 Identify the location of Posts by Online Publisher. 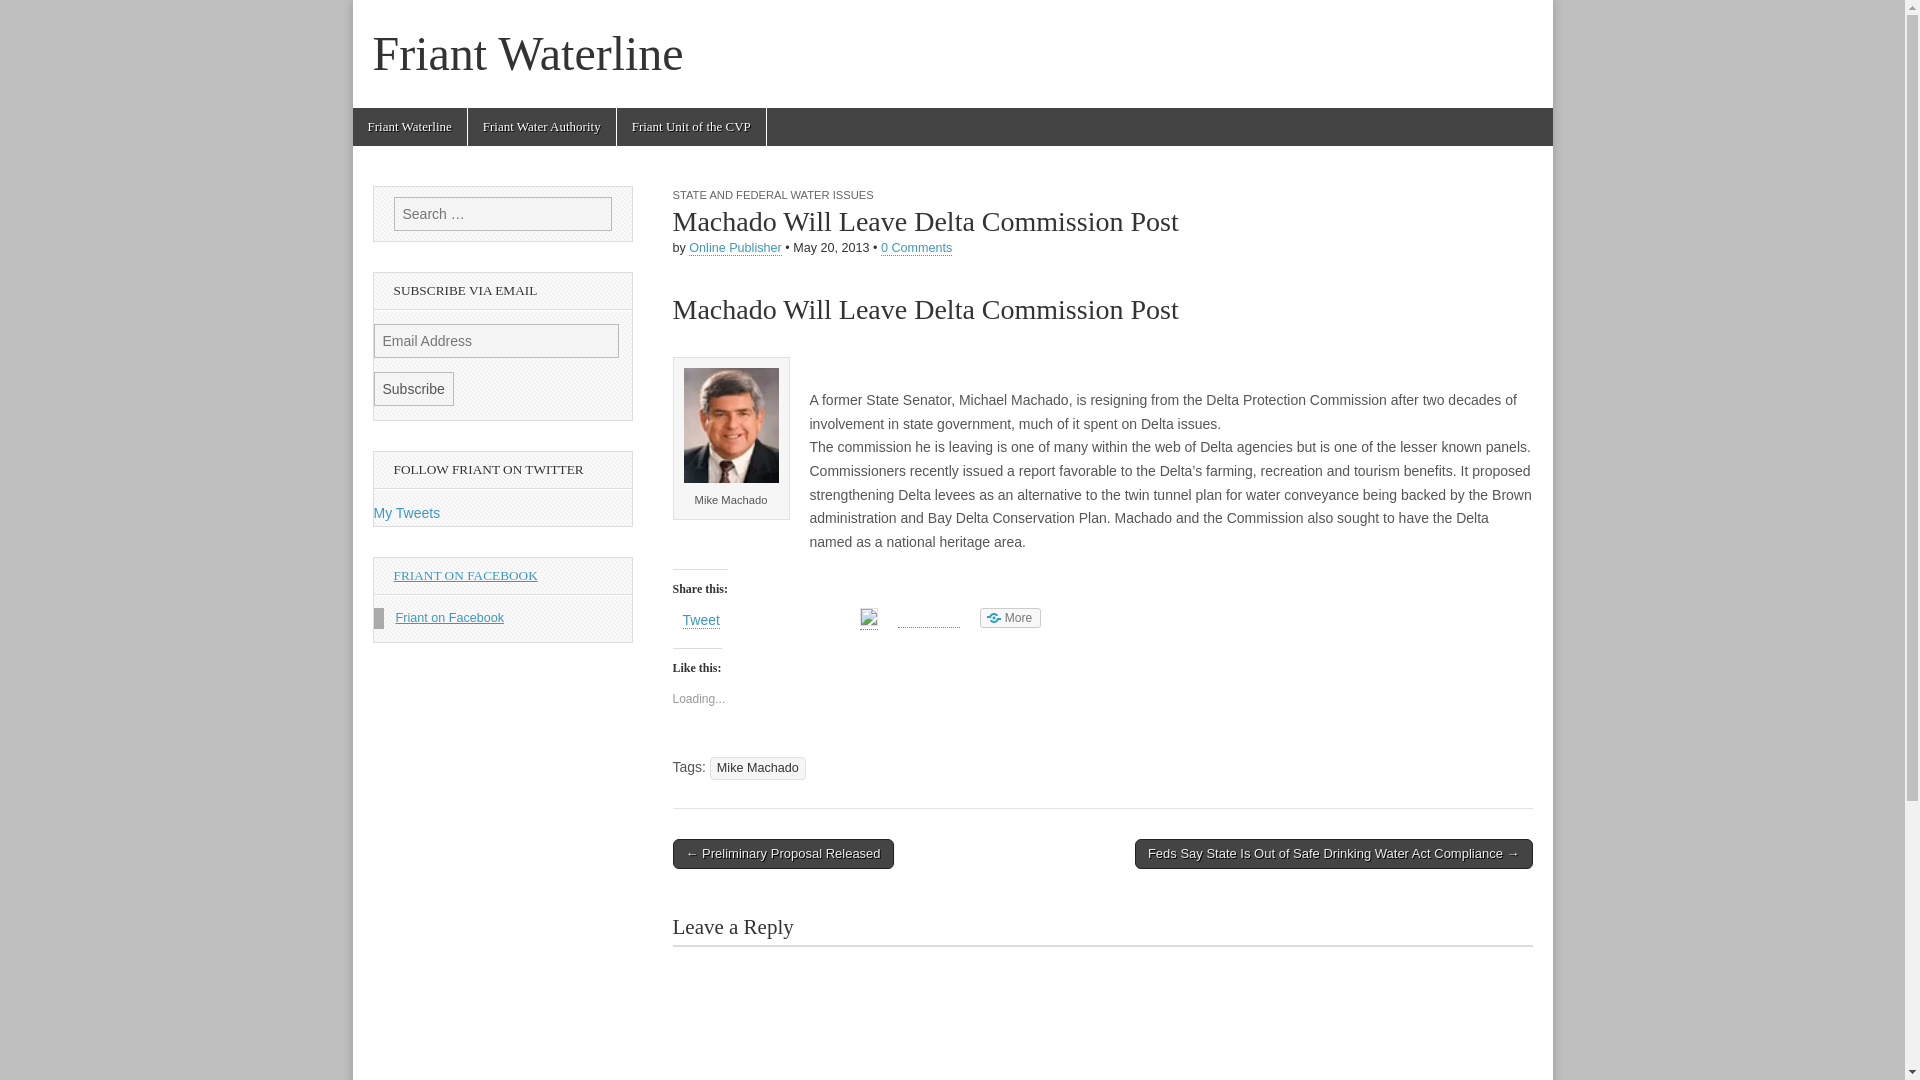
(735, 248).